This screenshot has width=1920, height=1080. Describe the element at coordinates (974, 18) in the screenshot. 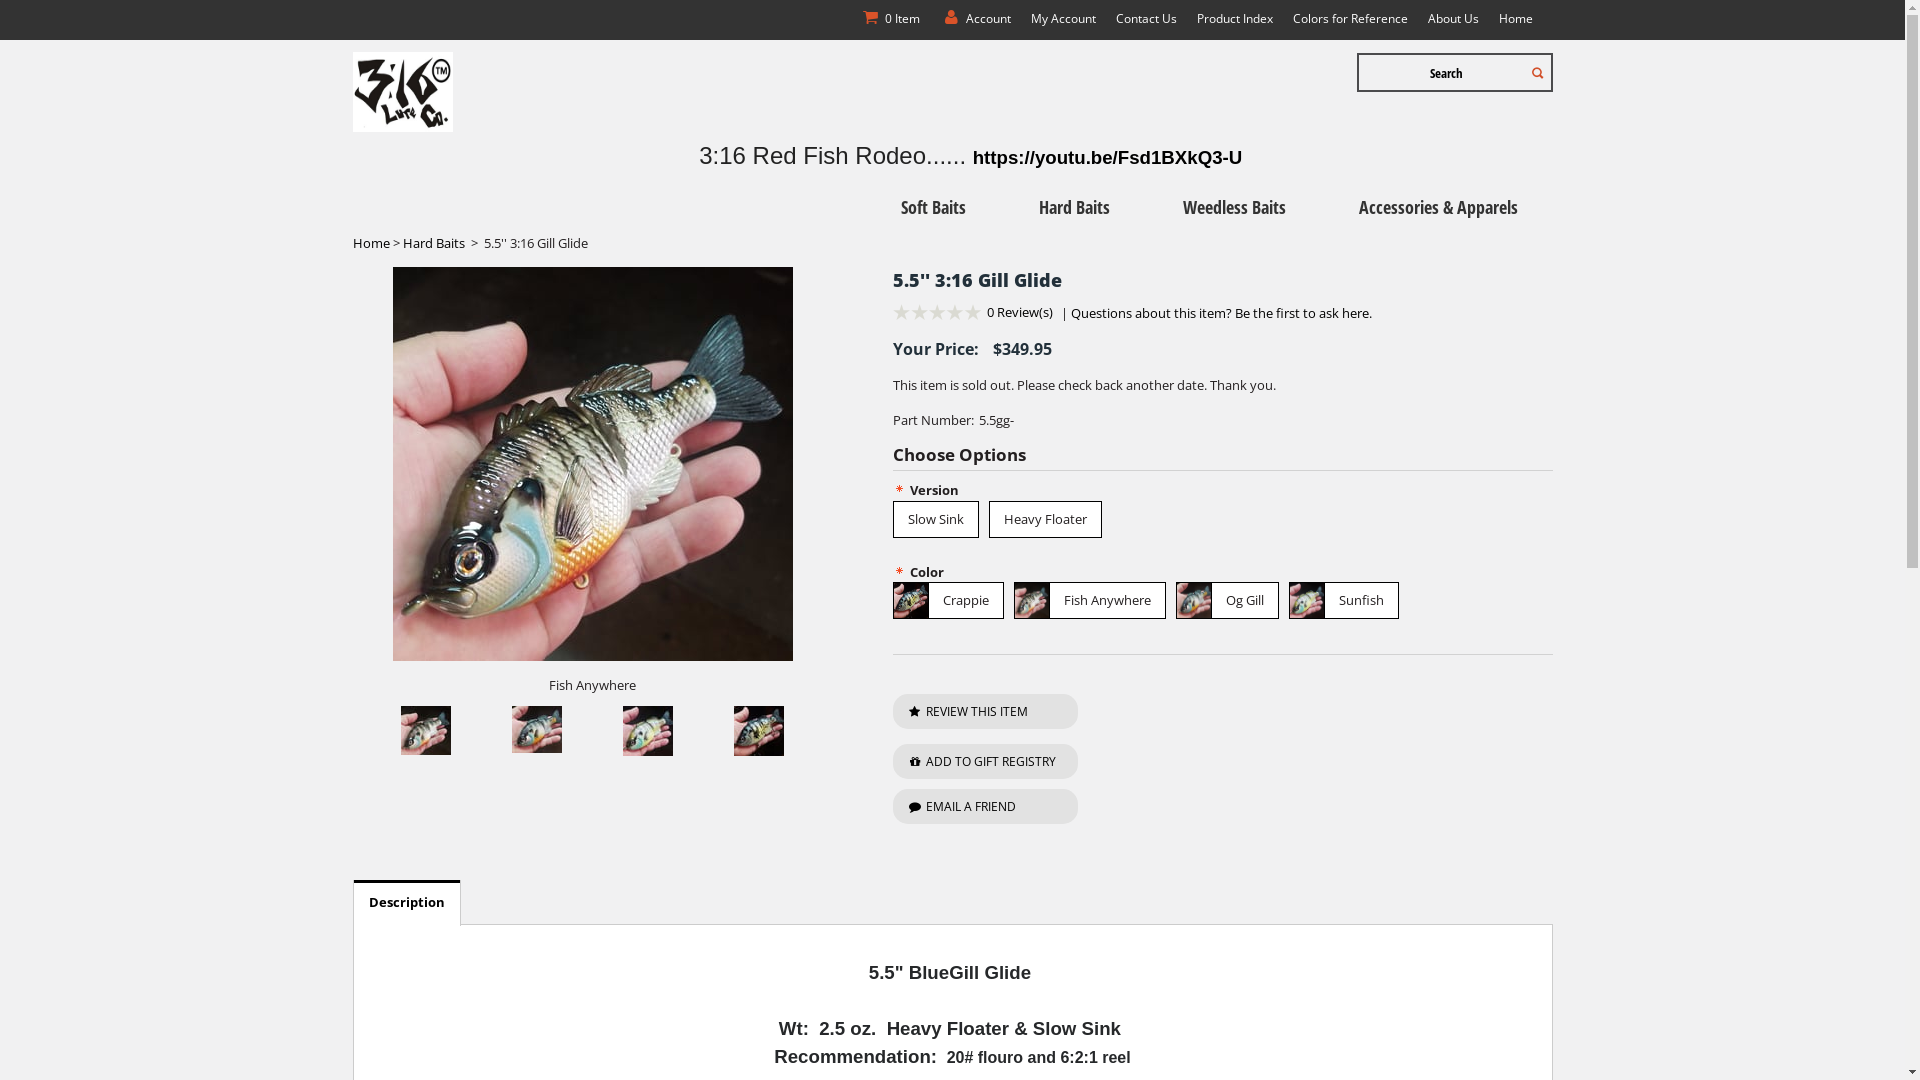

I see `Account` at that location.